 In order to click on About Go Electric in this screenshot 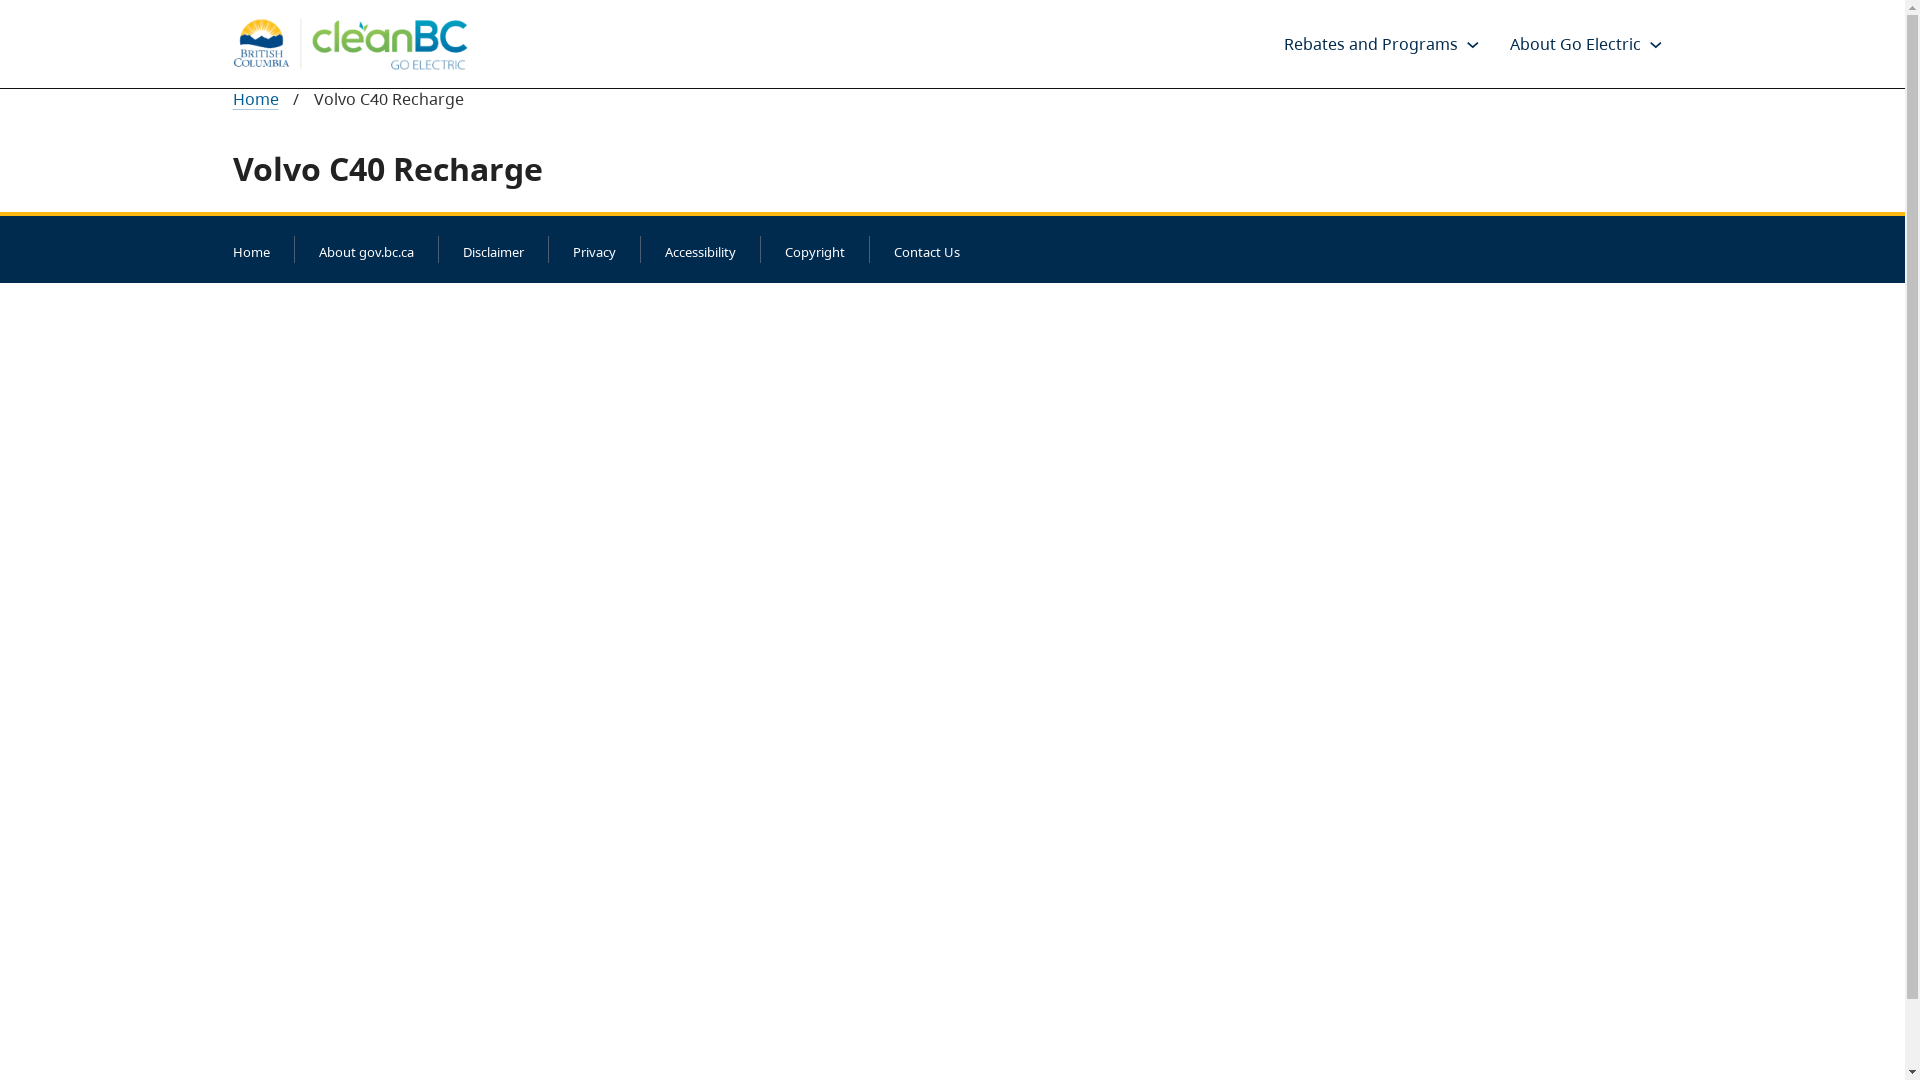, I will do `click(1574, 44)`.